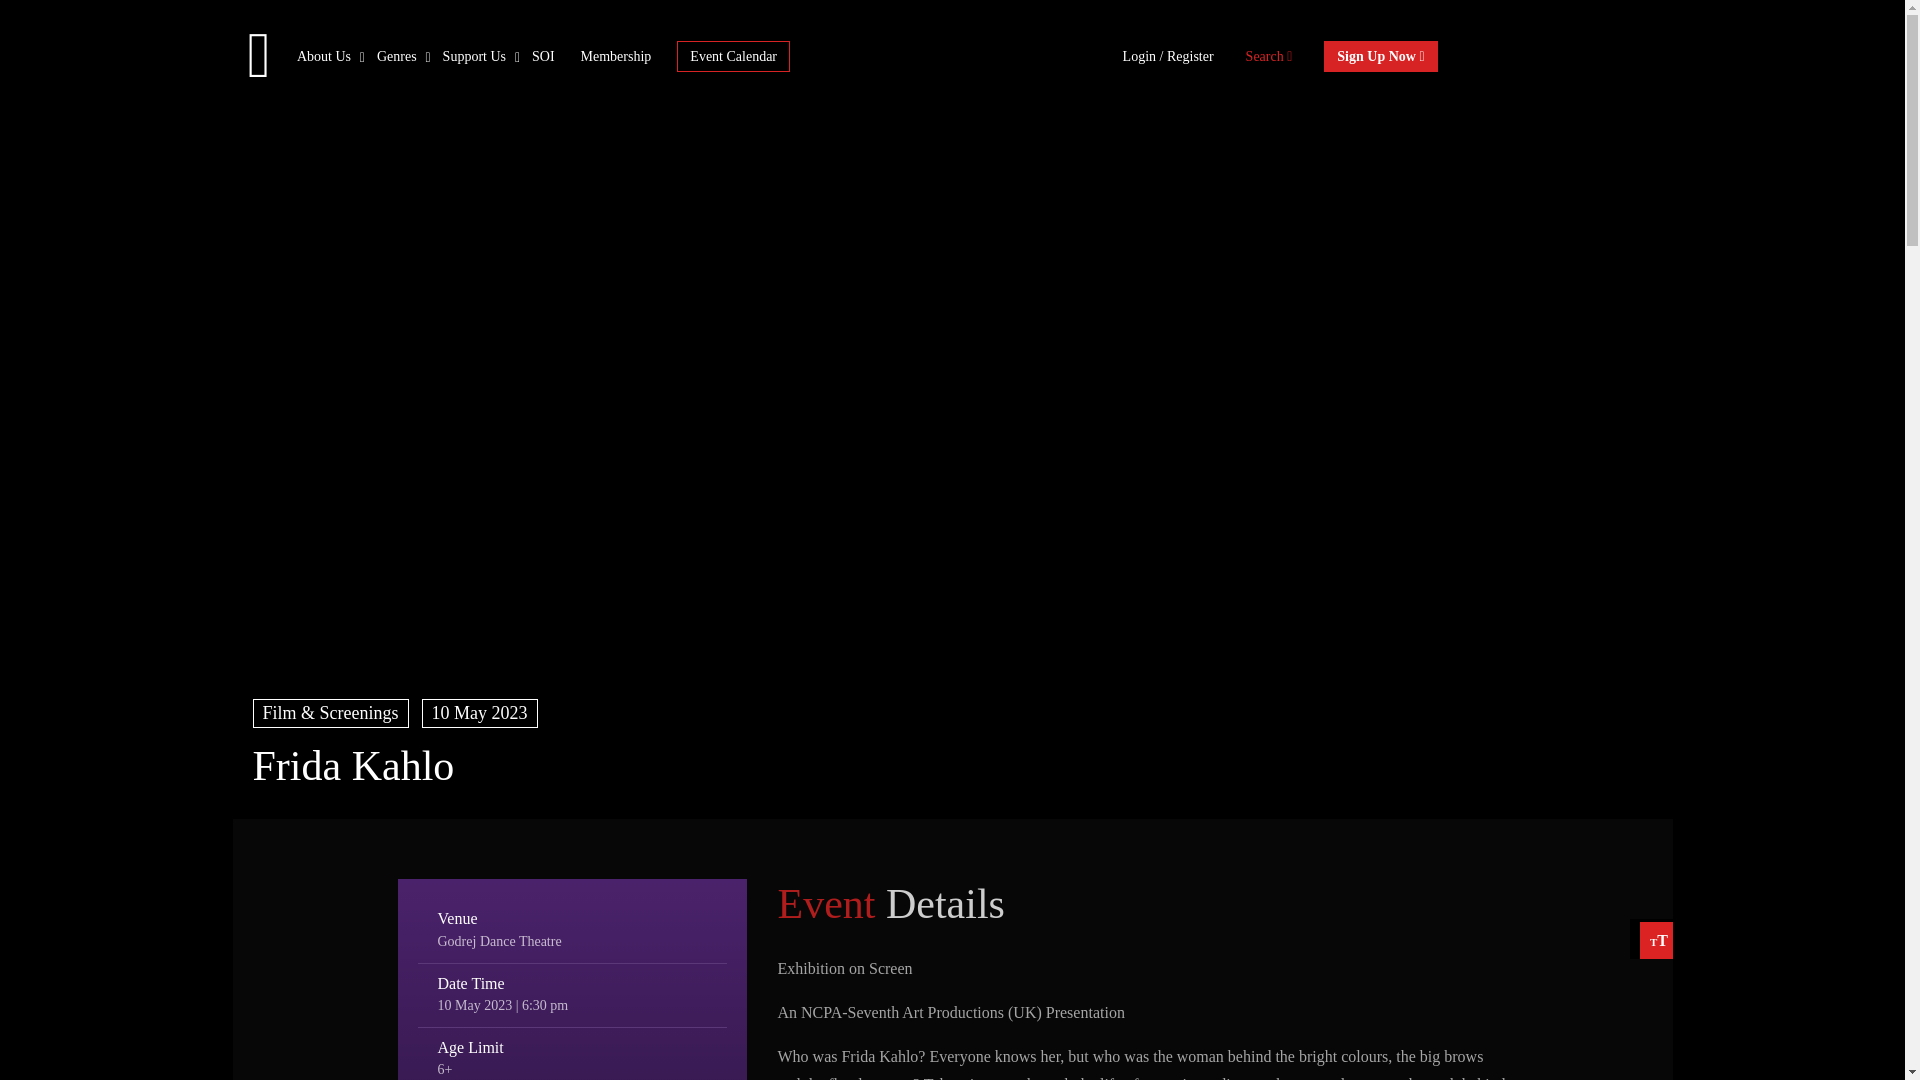 This screenshot has height=1080, width=1920. I want to click on Sign Up Now, so click(1380, 55).